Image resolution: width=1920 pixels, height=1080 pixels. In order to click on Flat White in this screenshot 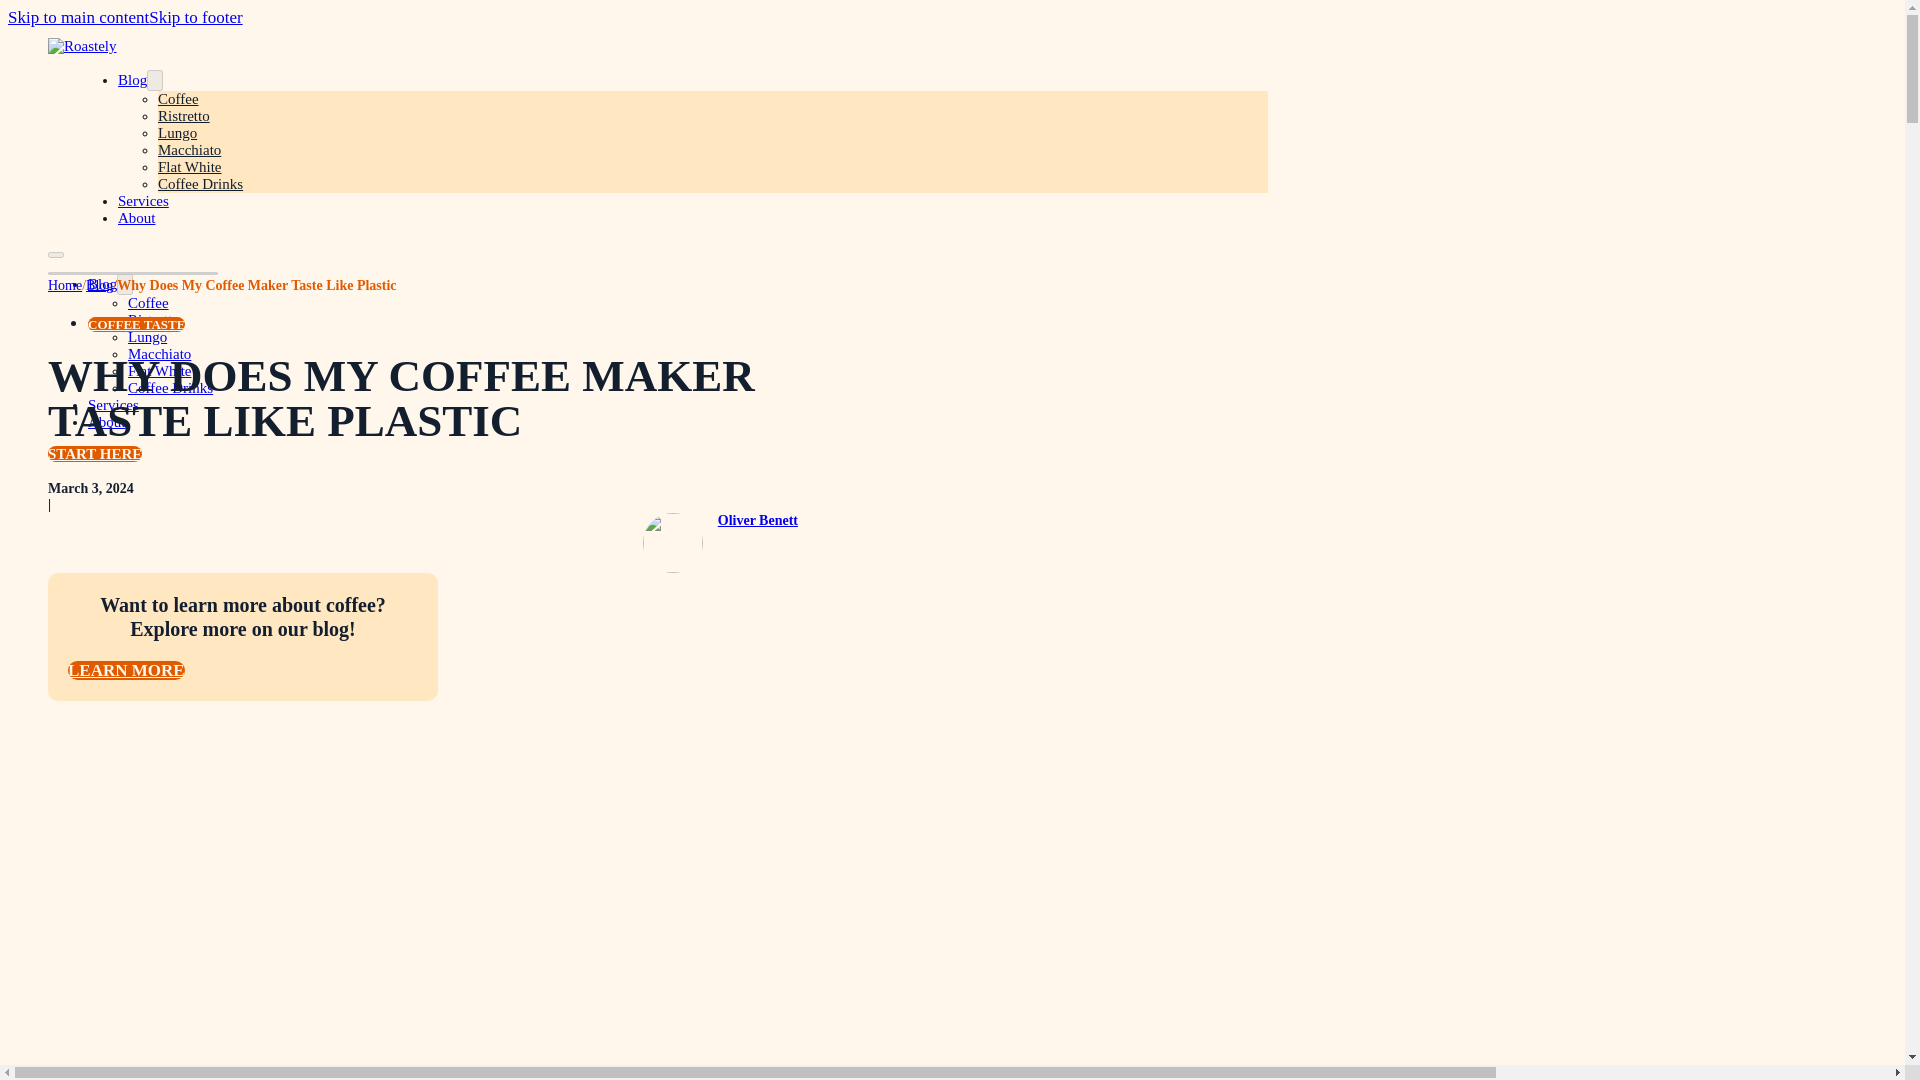, I will do `click(159, 370)`.